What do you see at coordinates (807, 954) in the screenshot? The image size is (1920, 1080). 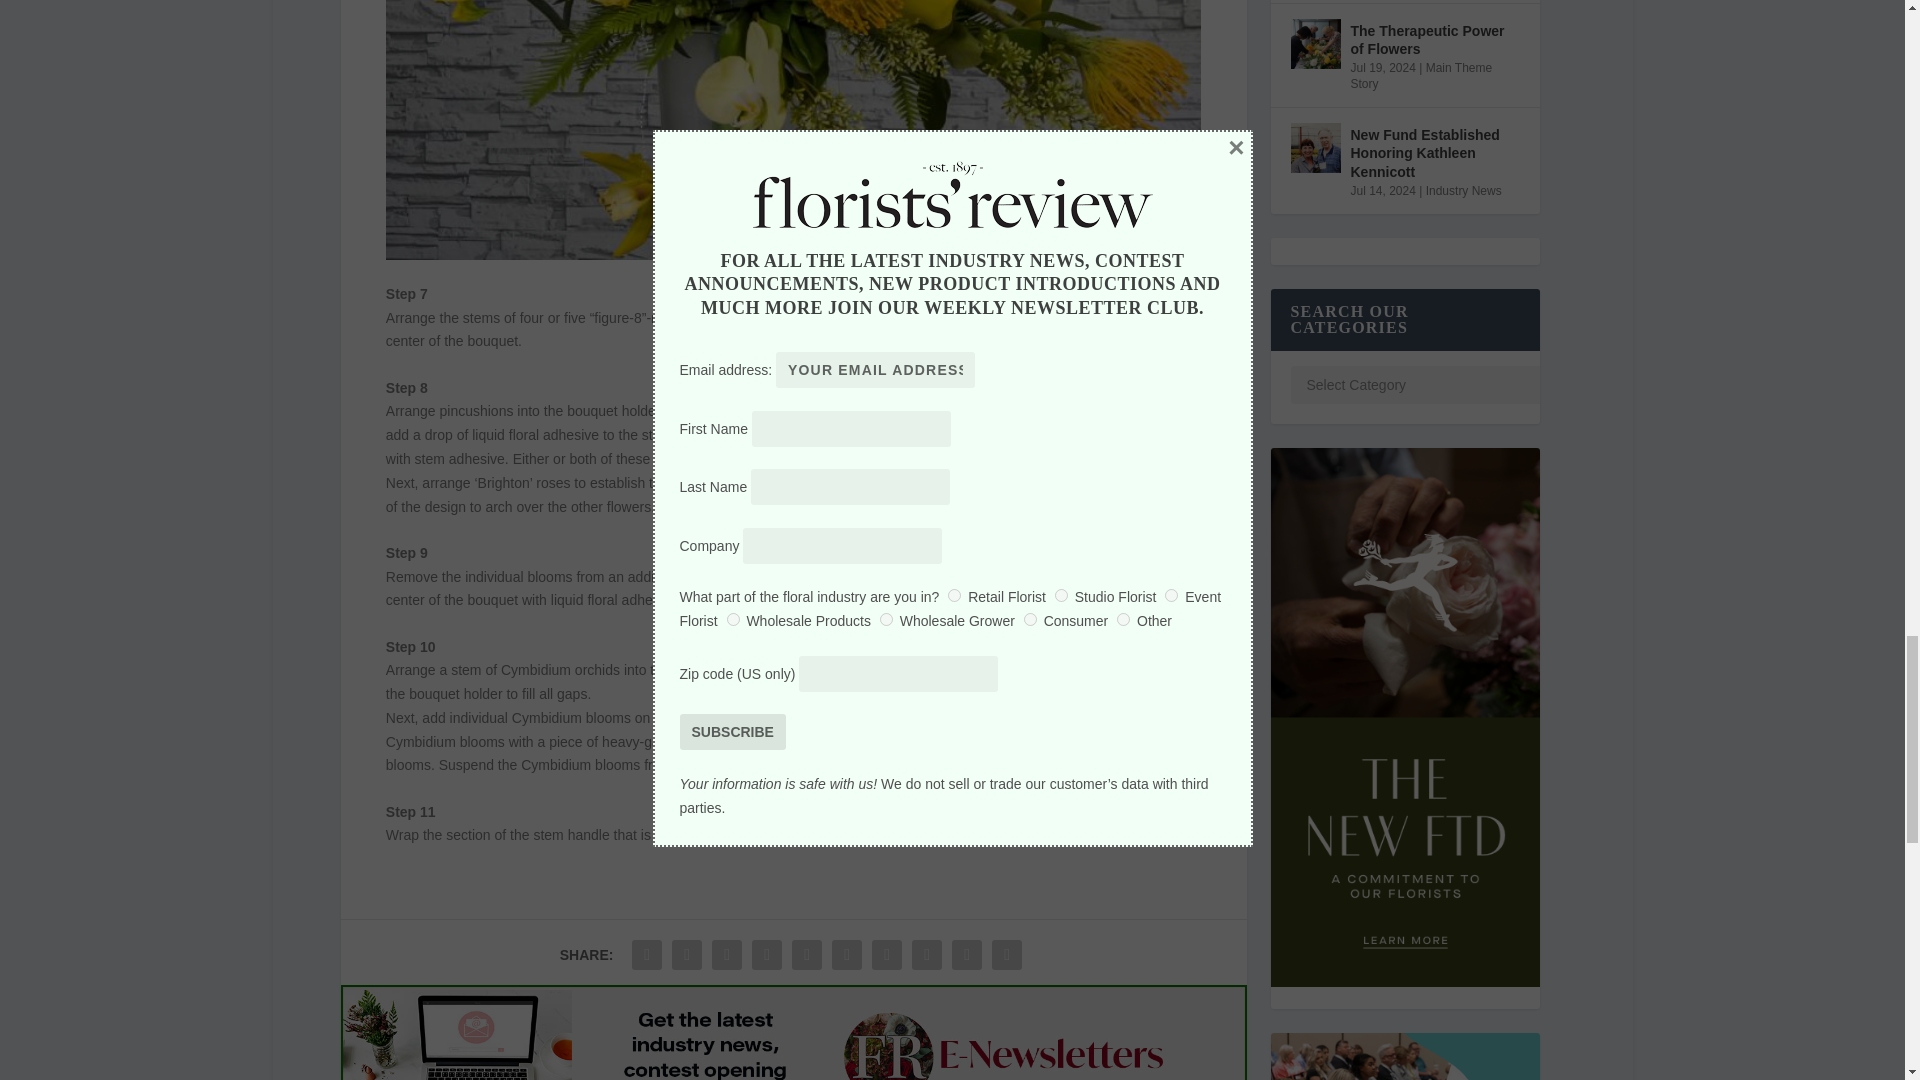 I see `Share "Modern Monochromatic Bouquet" via Pinterest` at bounding box center [807, 954].